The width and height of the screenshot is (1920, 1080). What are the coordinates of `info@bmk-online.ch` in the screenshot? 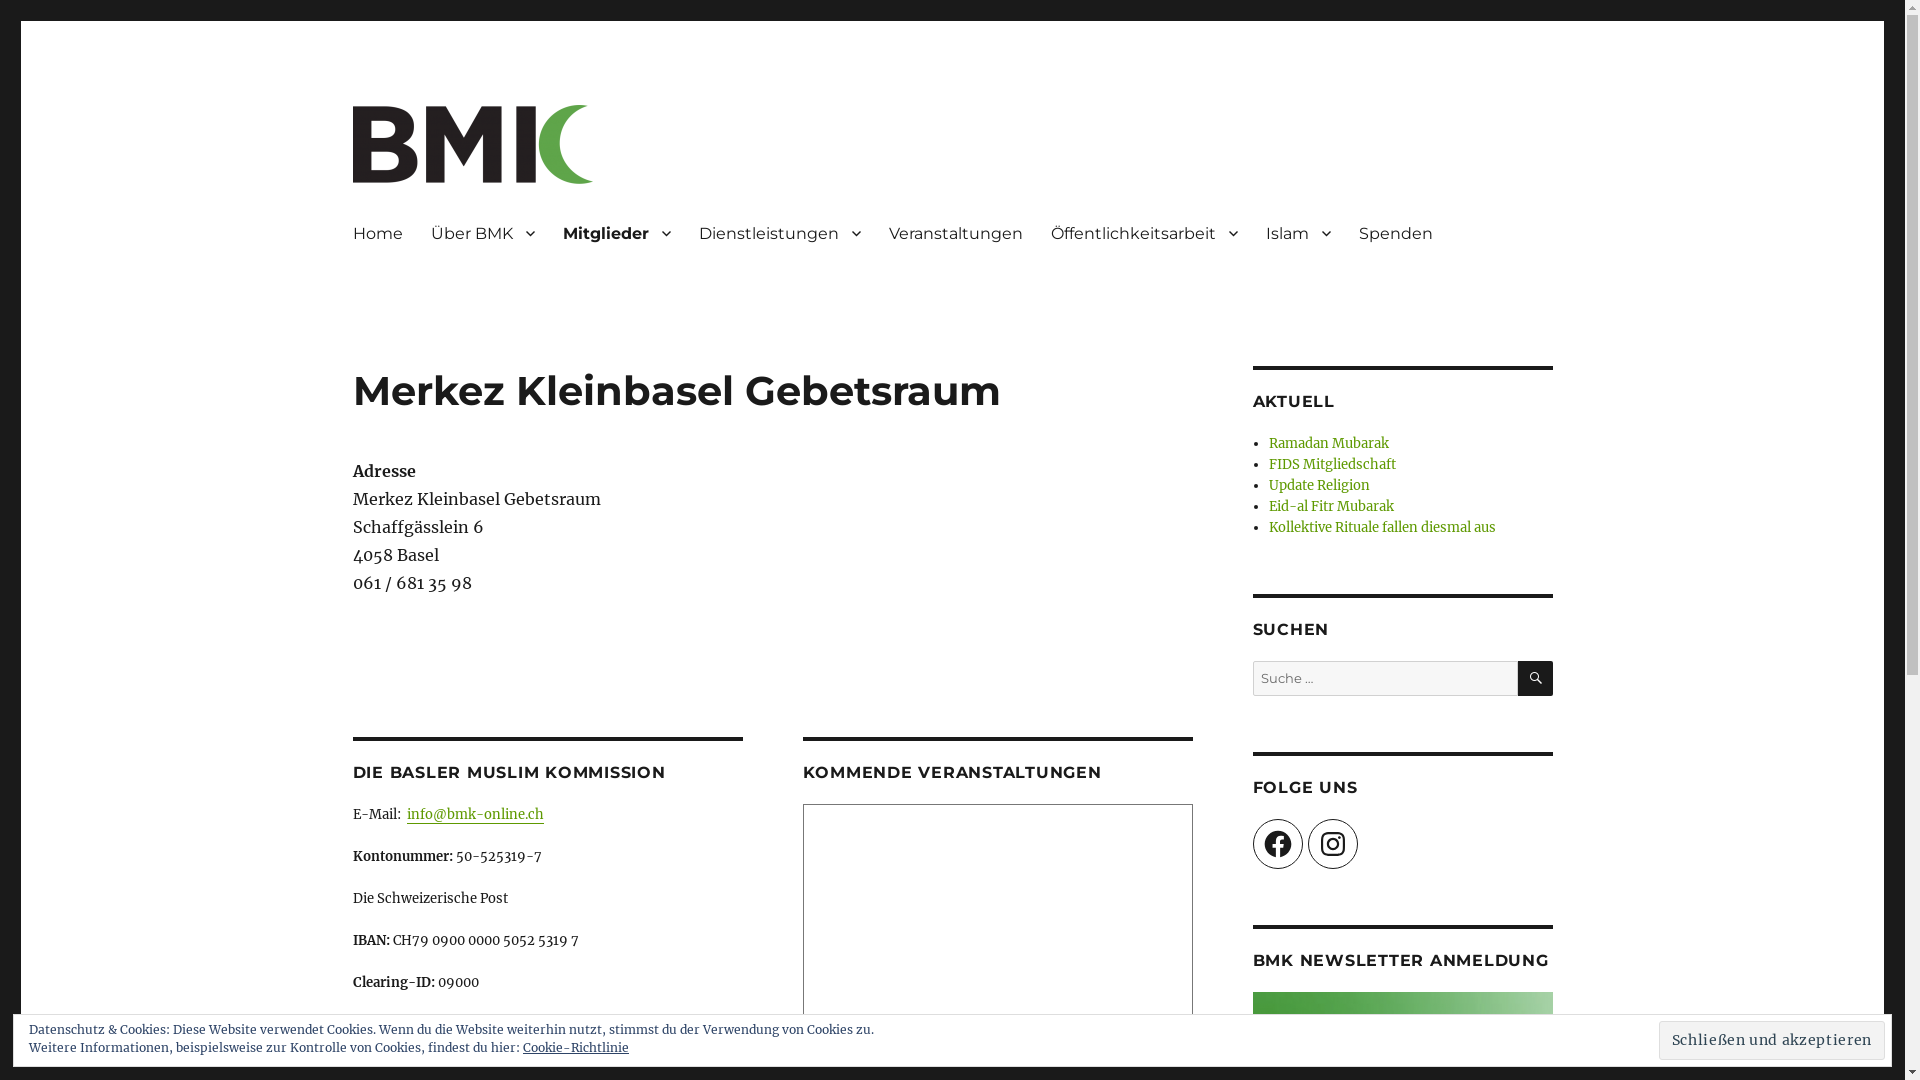 It's located at (474, 814).